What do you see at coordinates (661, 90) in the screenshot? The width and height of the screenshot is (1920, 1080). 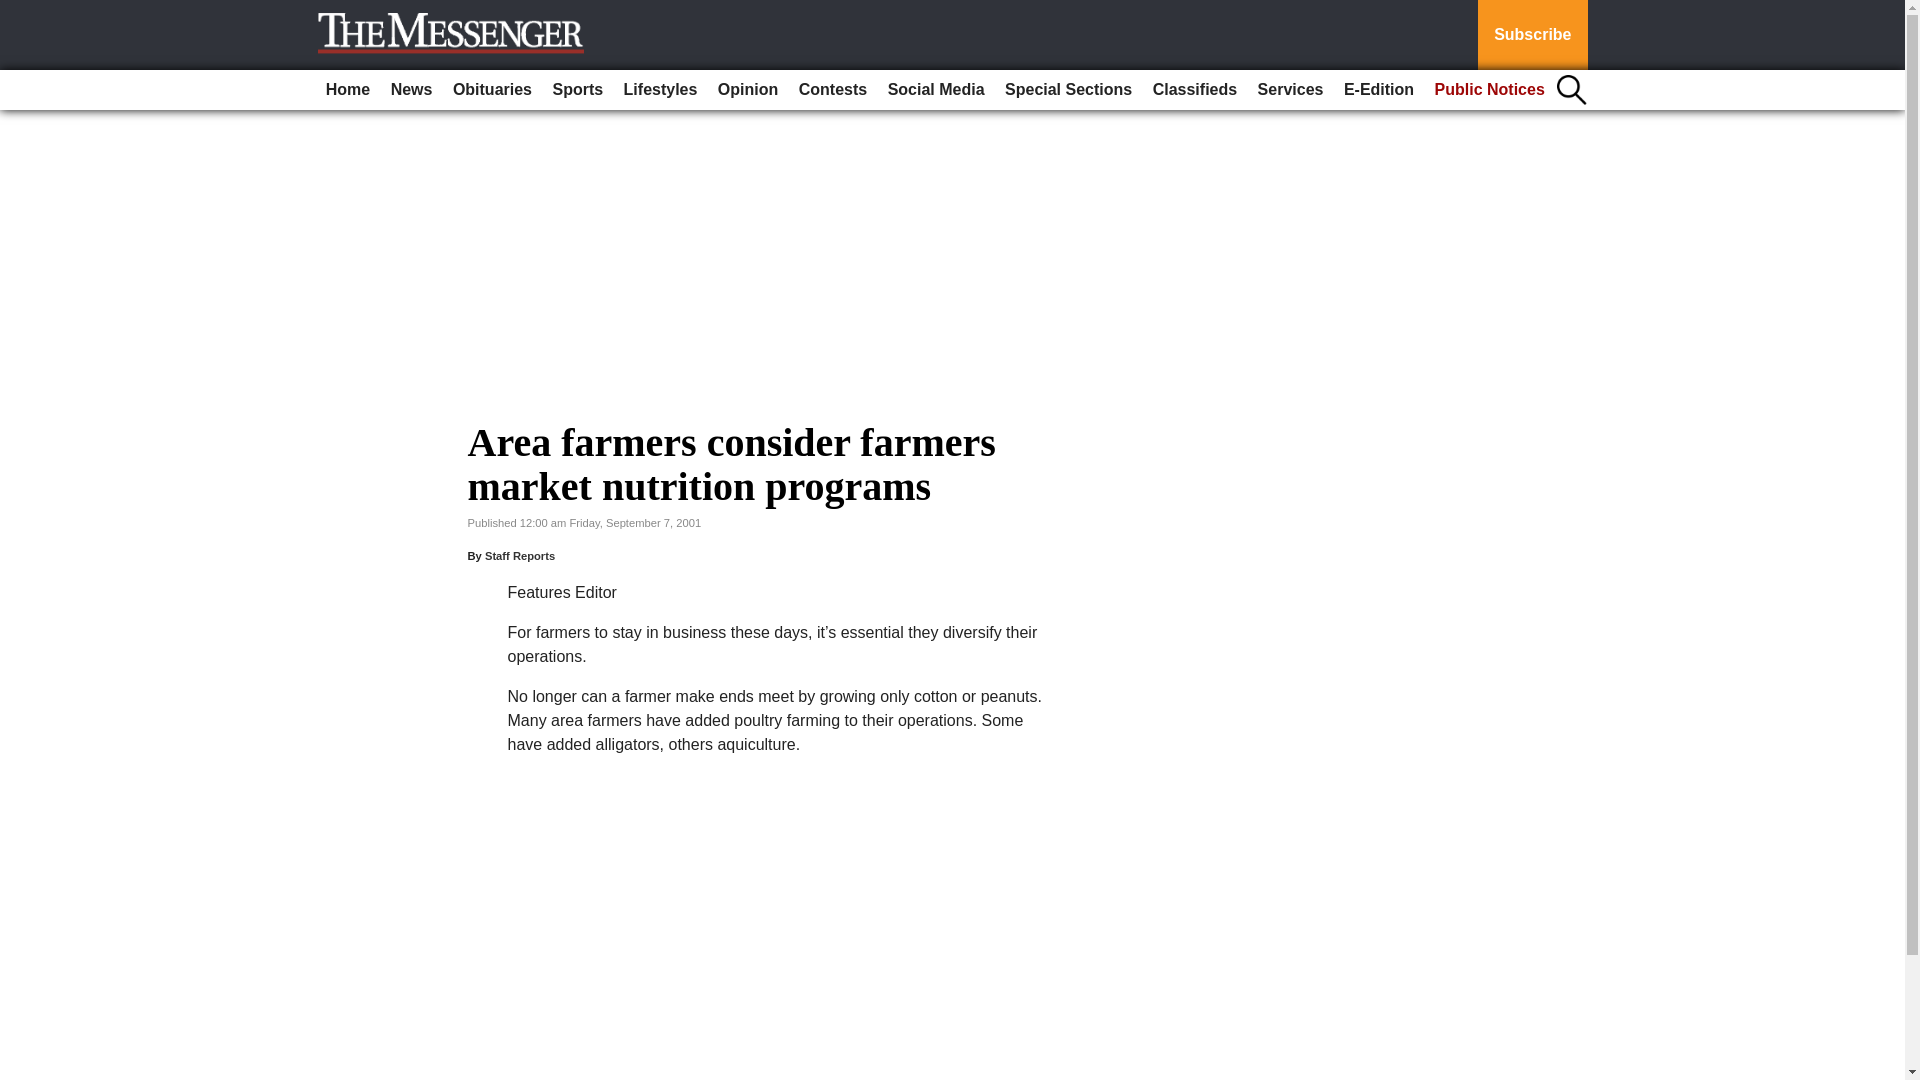 I see `Lifestyles` at bounding box center [661, 90].